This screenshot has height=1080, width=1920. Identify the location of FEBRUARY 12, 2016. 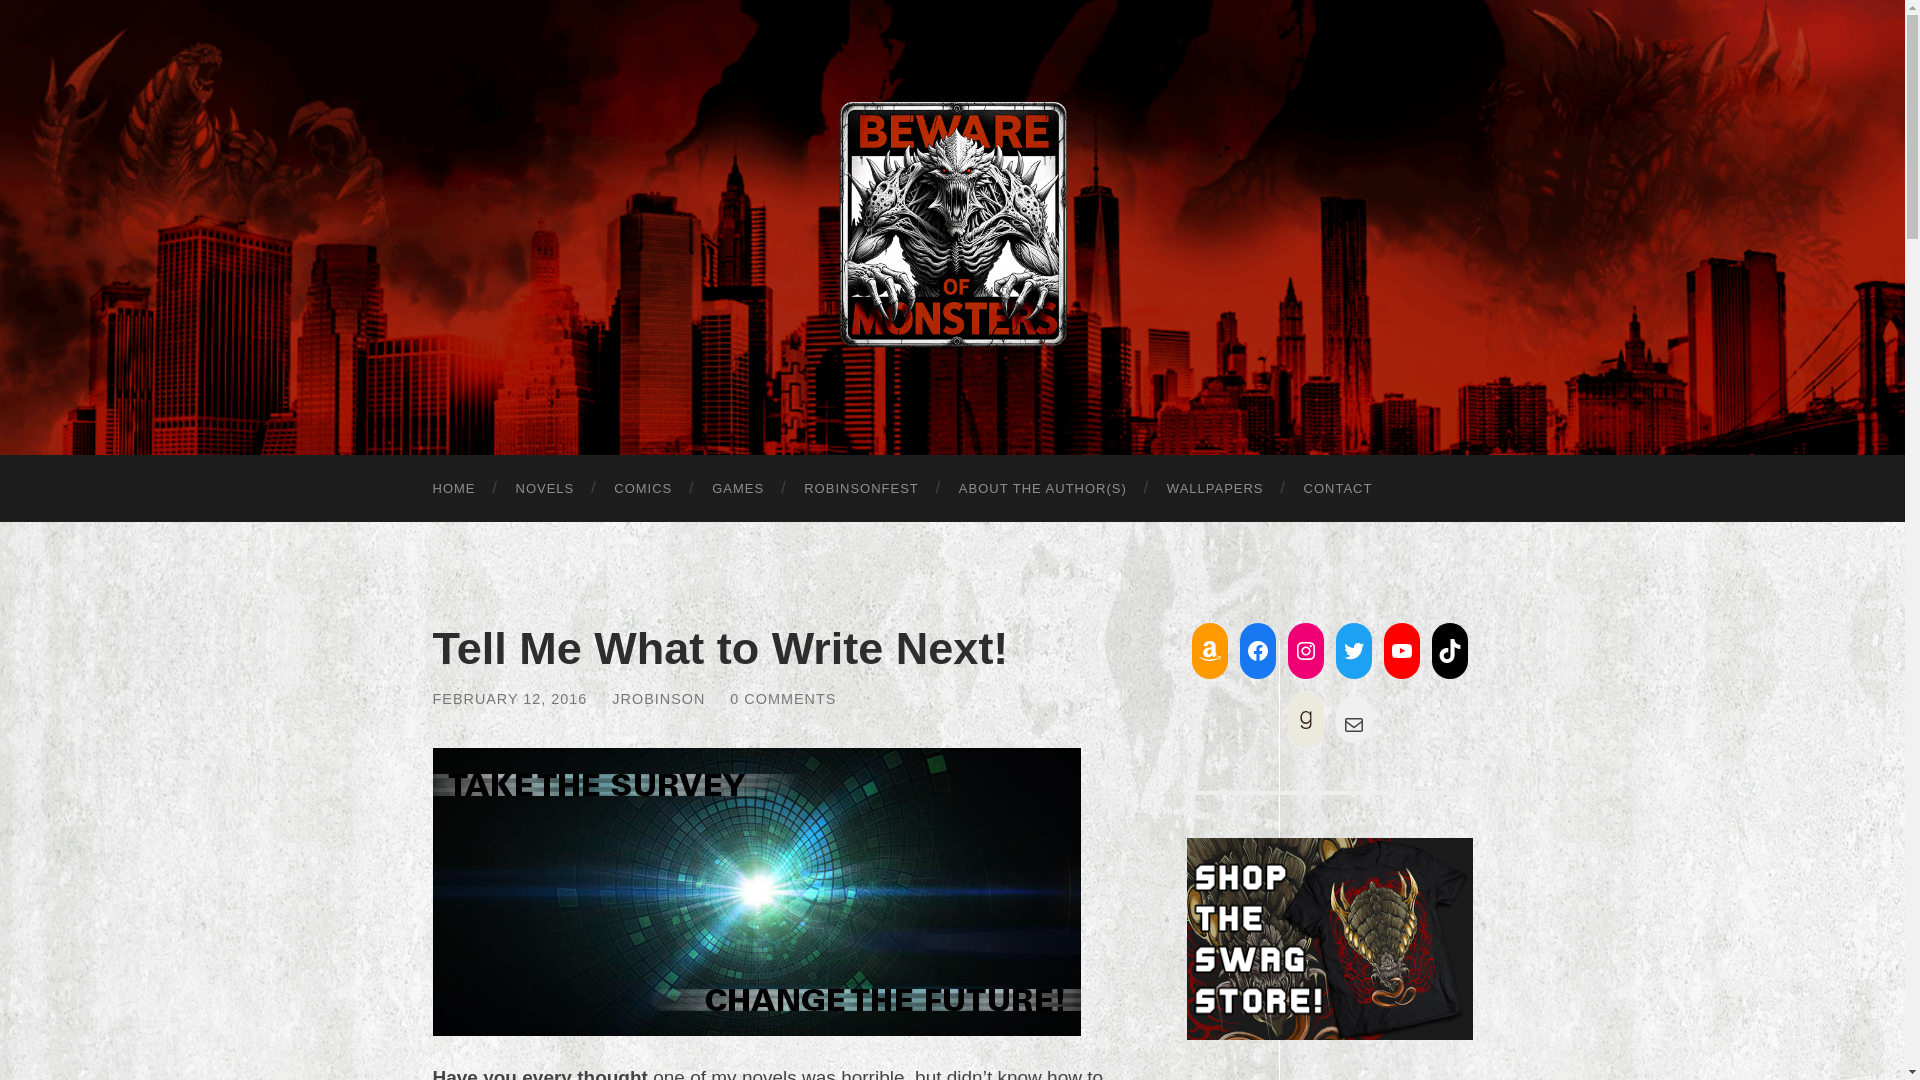
(510, 699).